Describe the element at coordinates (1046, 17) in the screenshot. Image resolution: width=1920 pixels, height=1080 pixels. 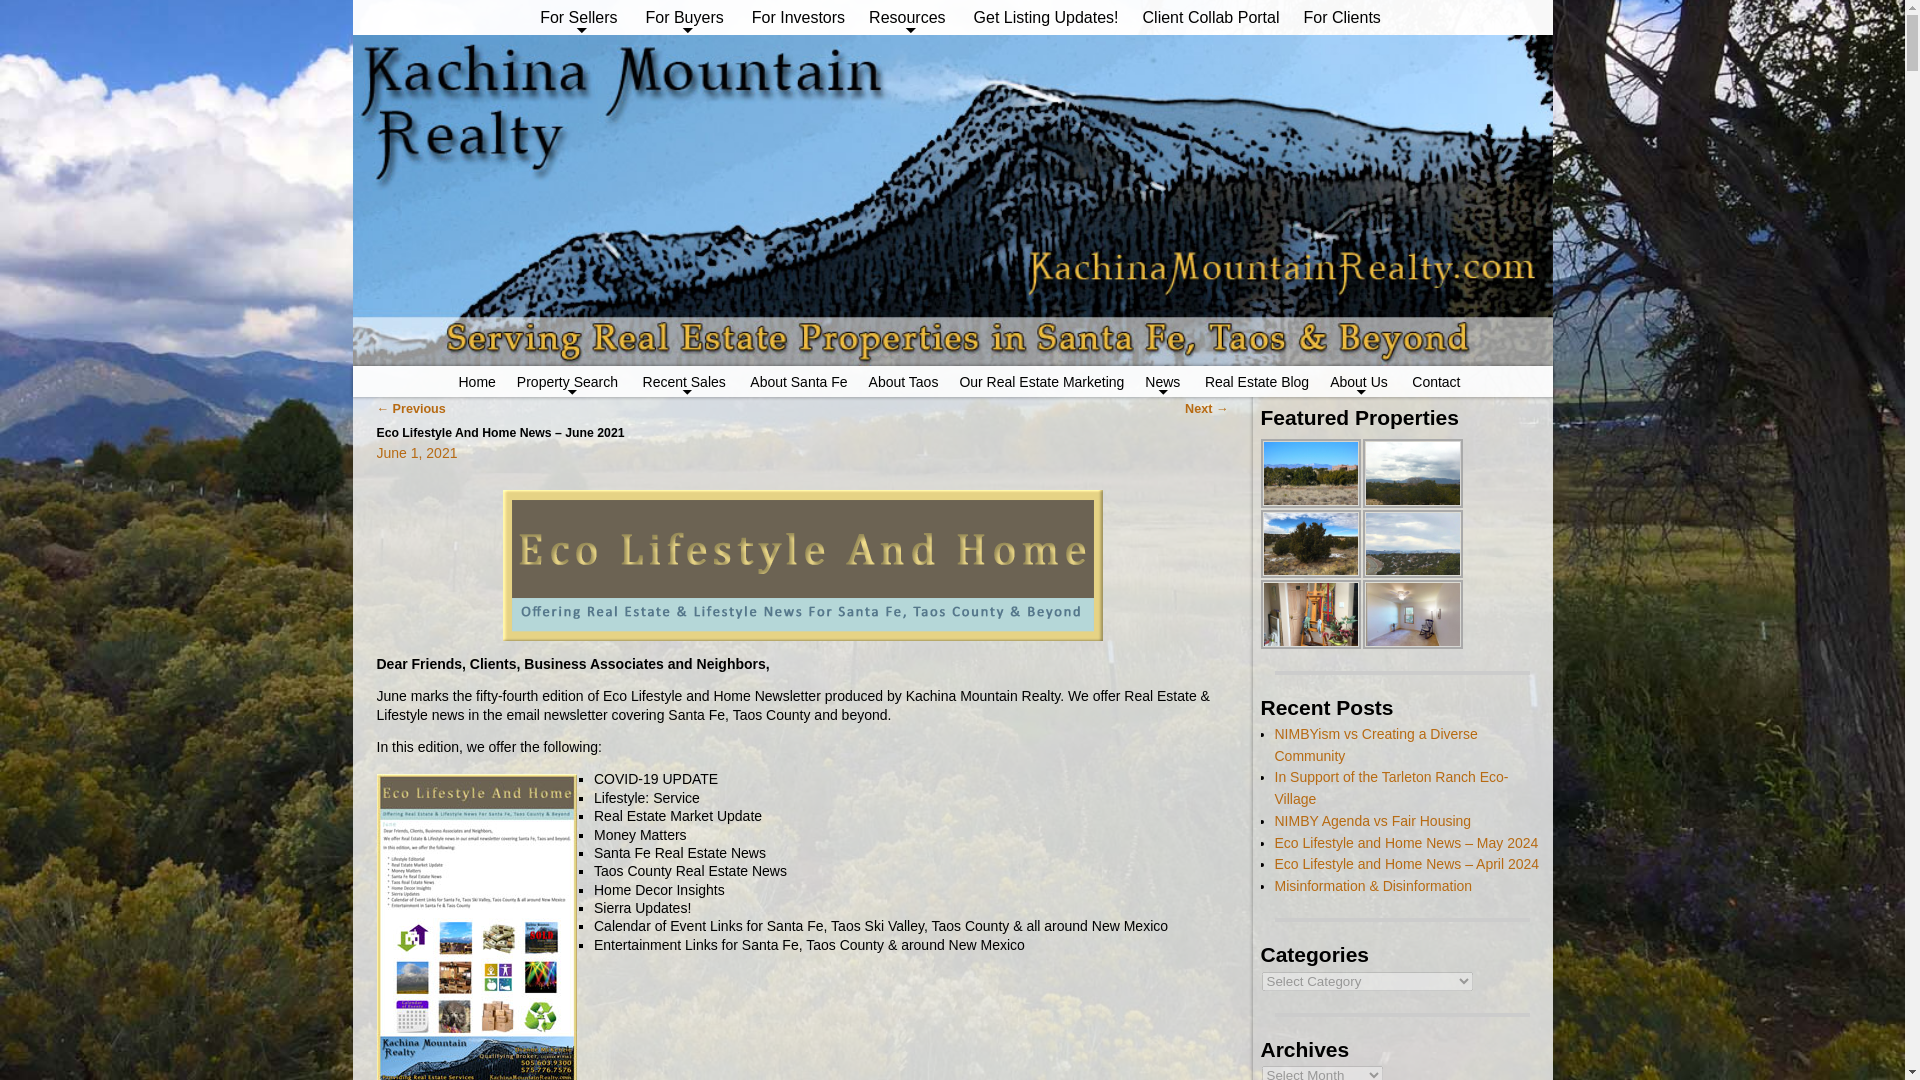
I see `Get Listing Updates!` at that location.